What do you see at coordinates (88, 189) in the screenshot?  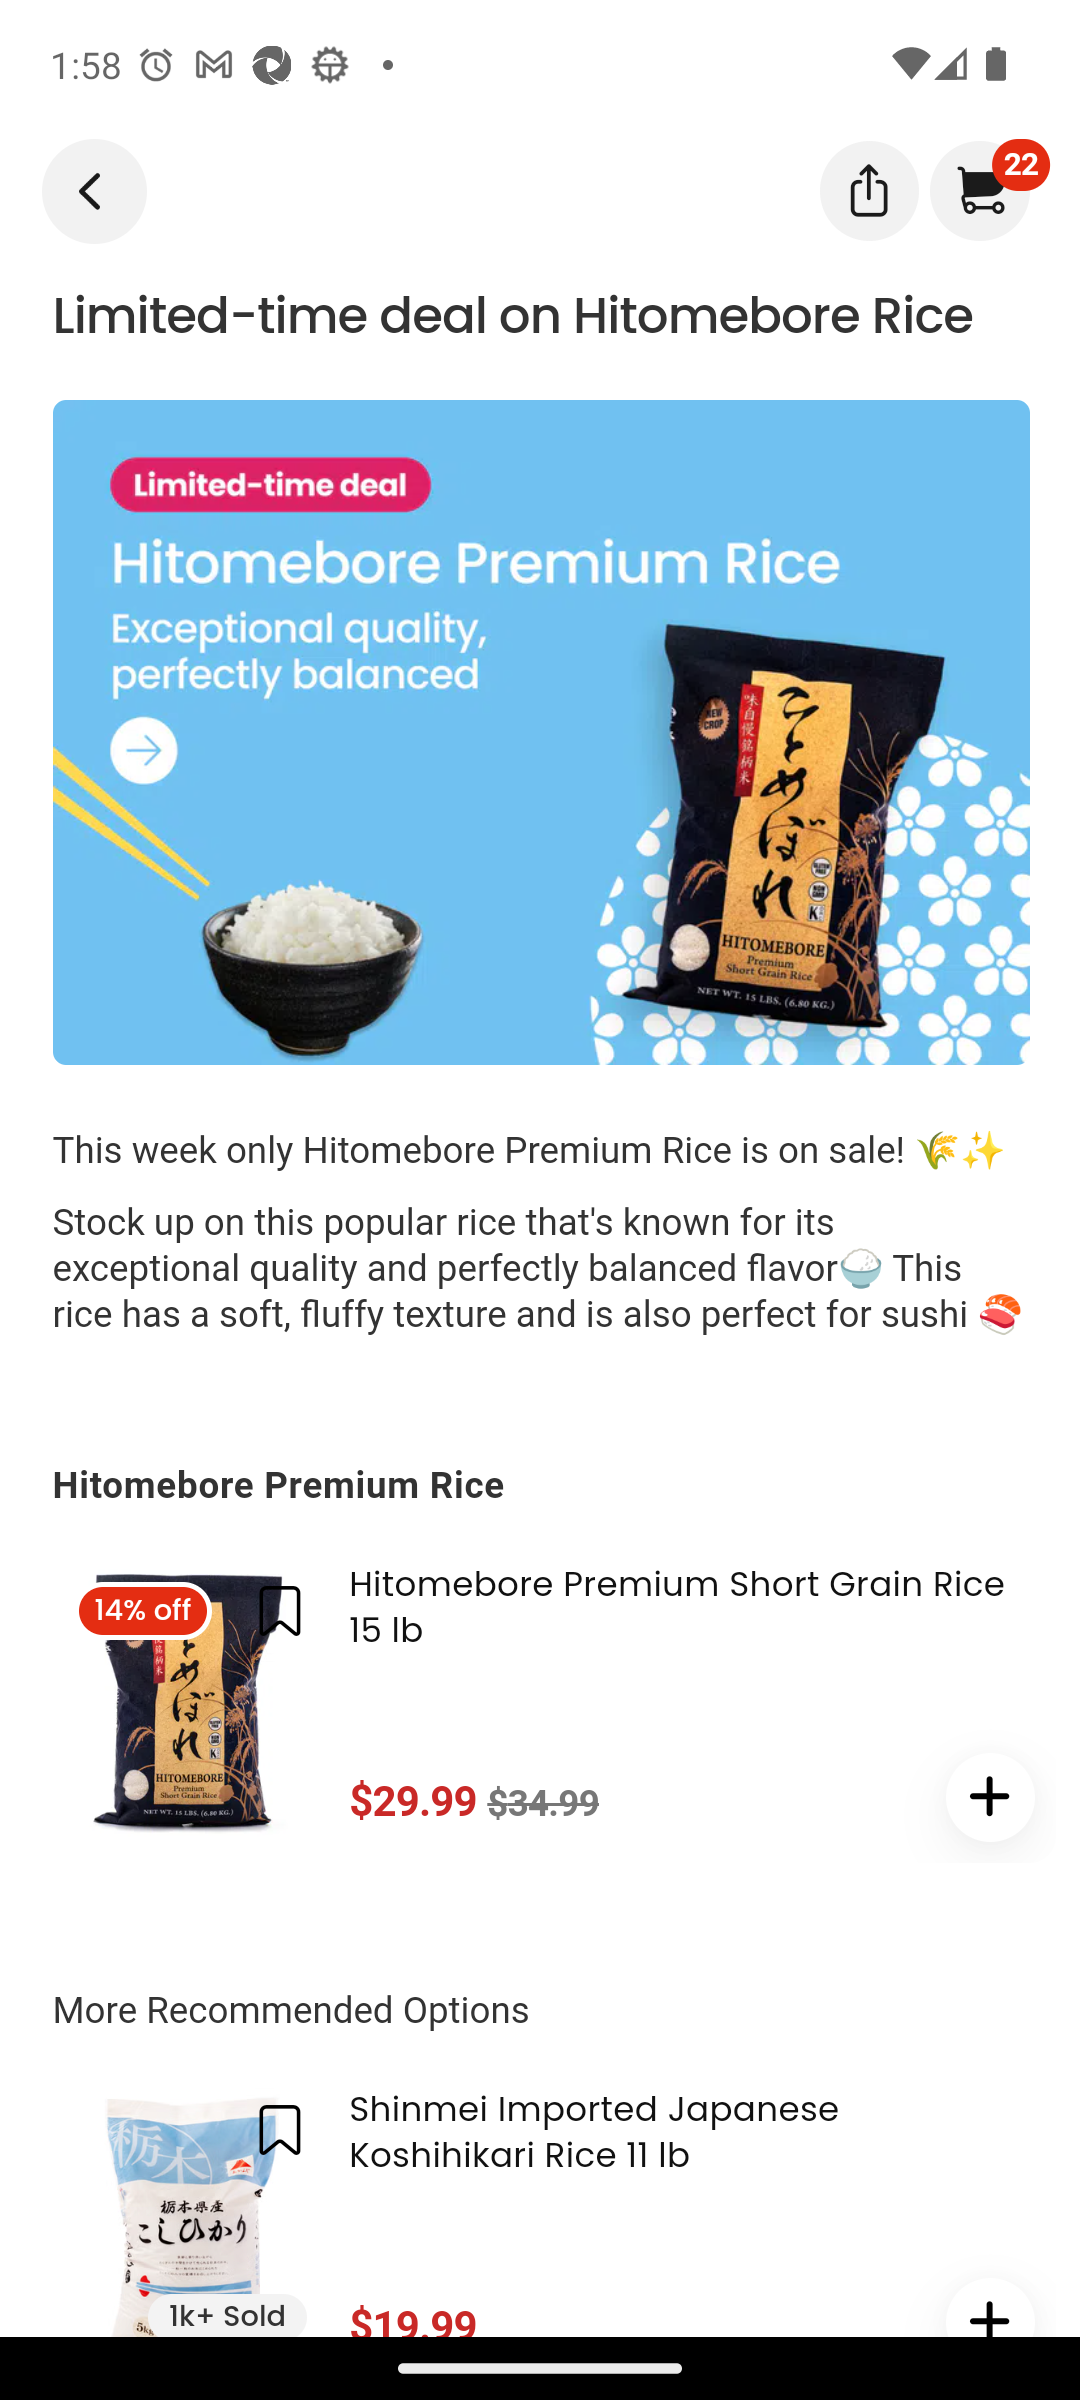 I see `Weee! - Groceries Delivered` at bounding box center [88, 189].